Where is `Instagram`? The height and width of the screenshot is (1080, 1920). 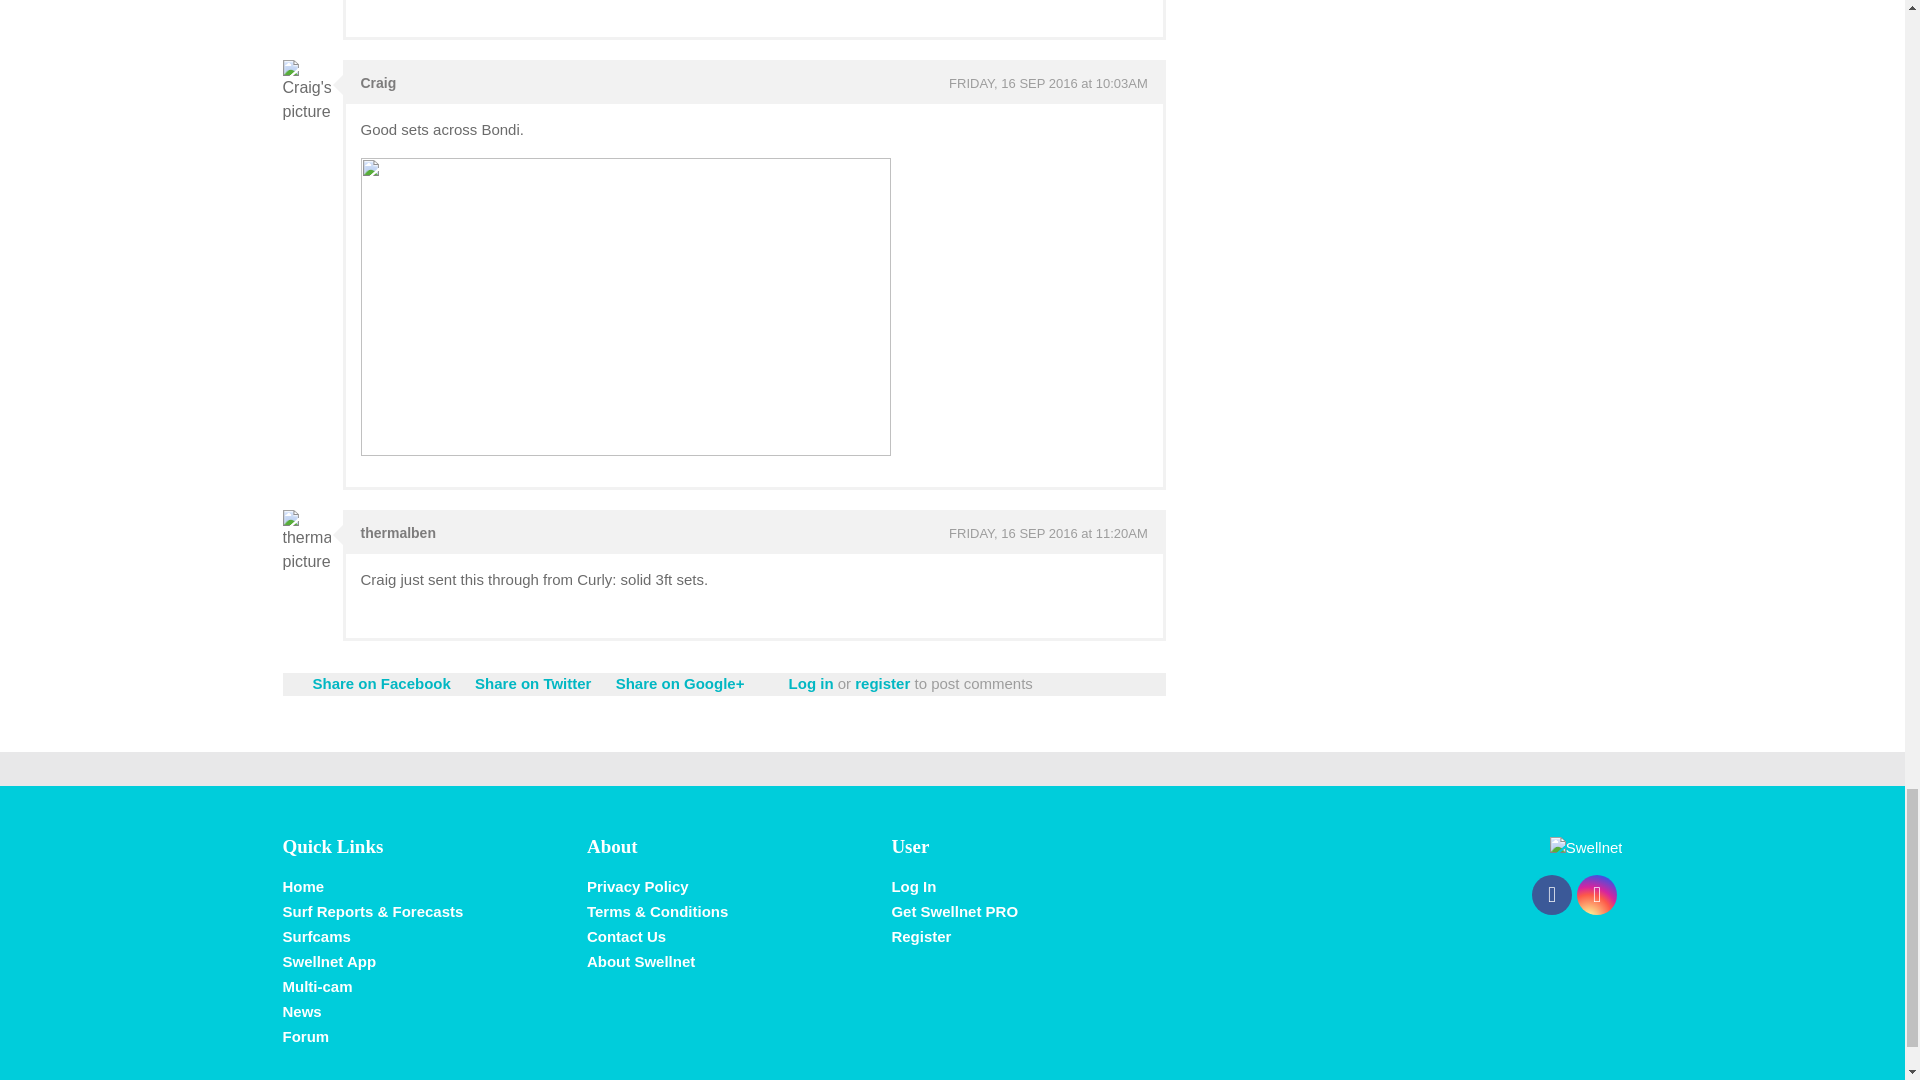 Instagram is located at coordinates (1596, 894).